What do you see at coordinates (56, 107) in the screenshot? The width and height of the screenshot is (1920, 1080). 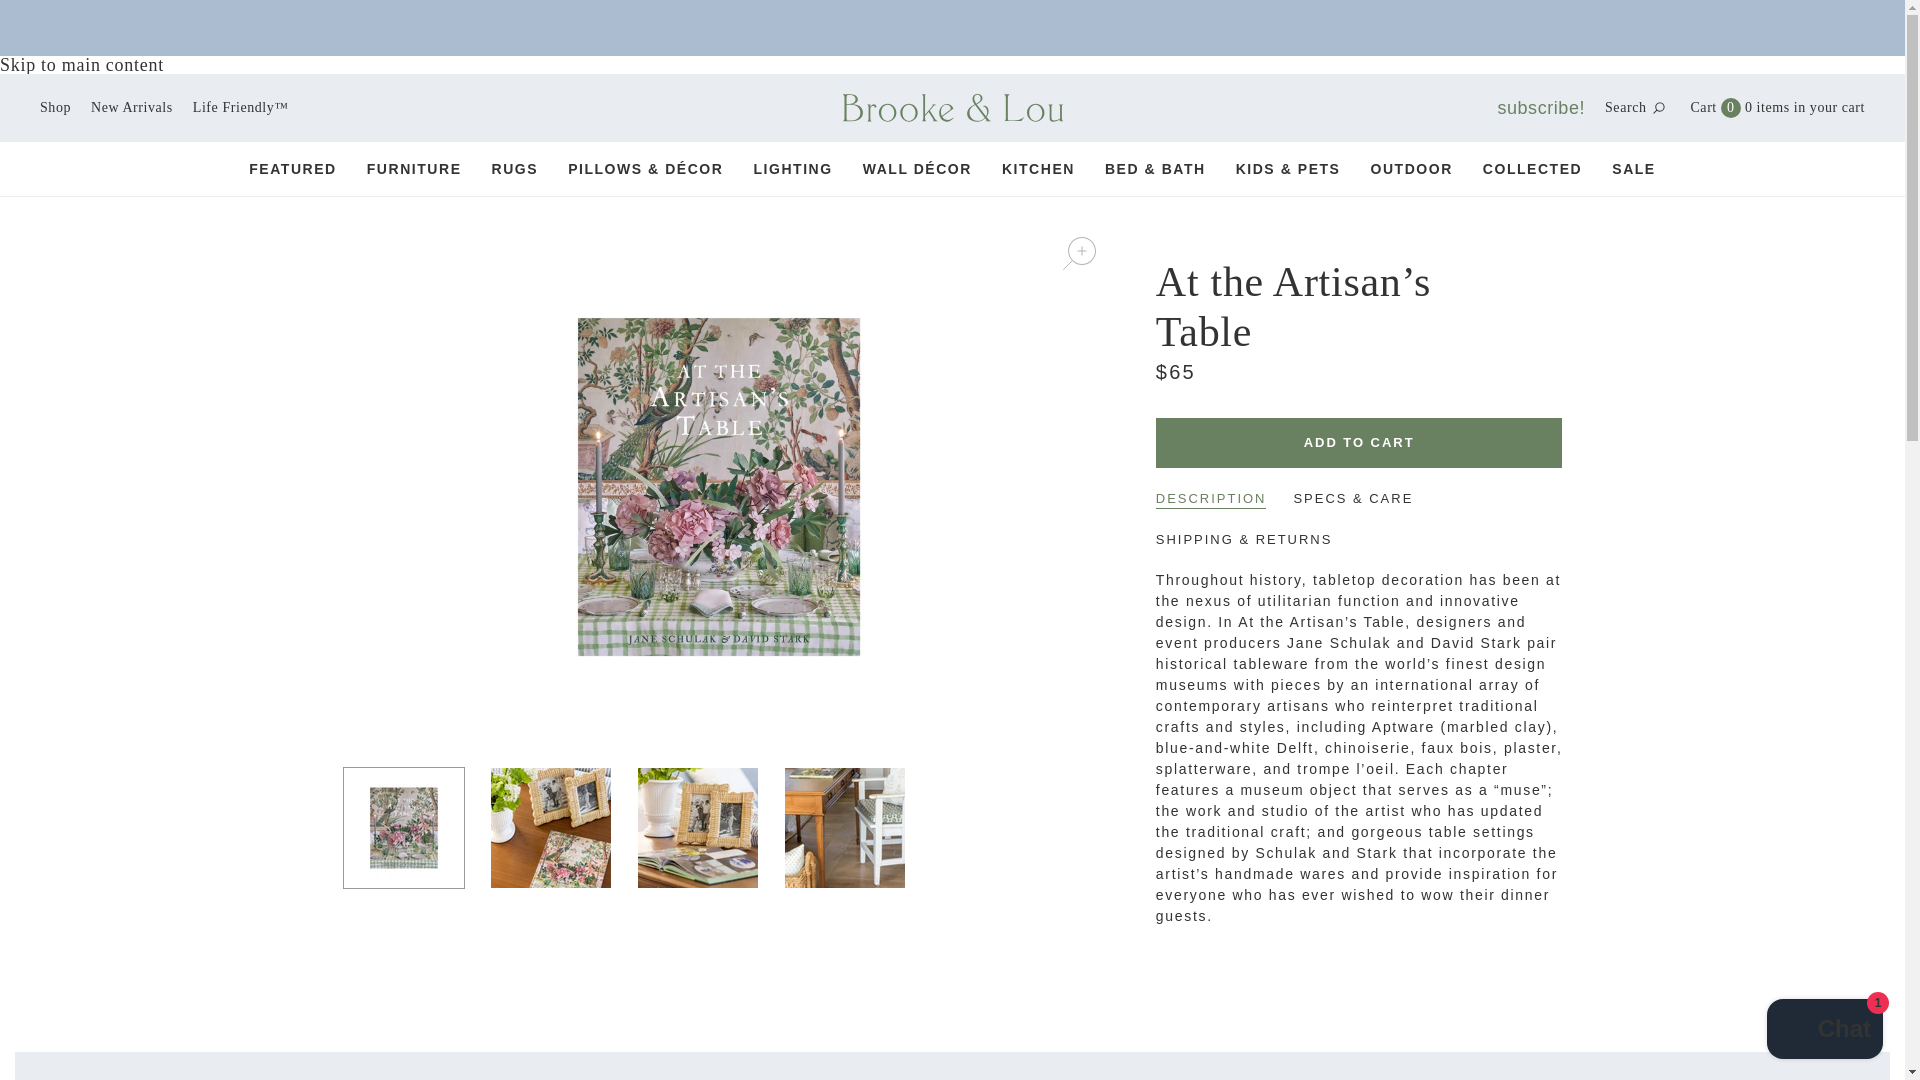 I see `LIGHTING` at bounding box center [56, 107].